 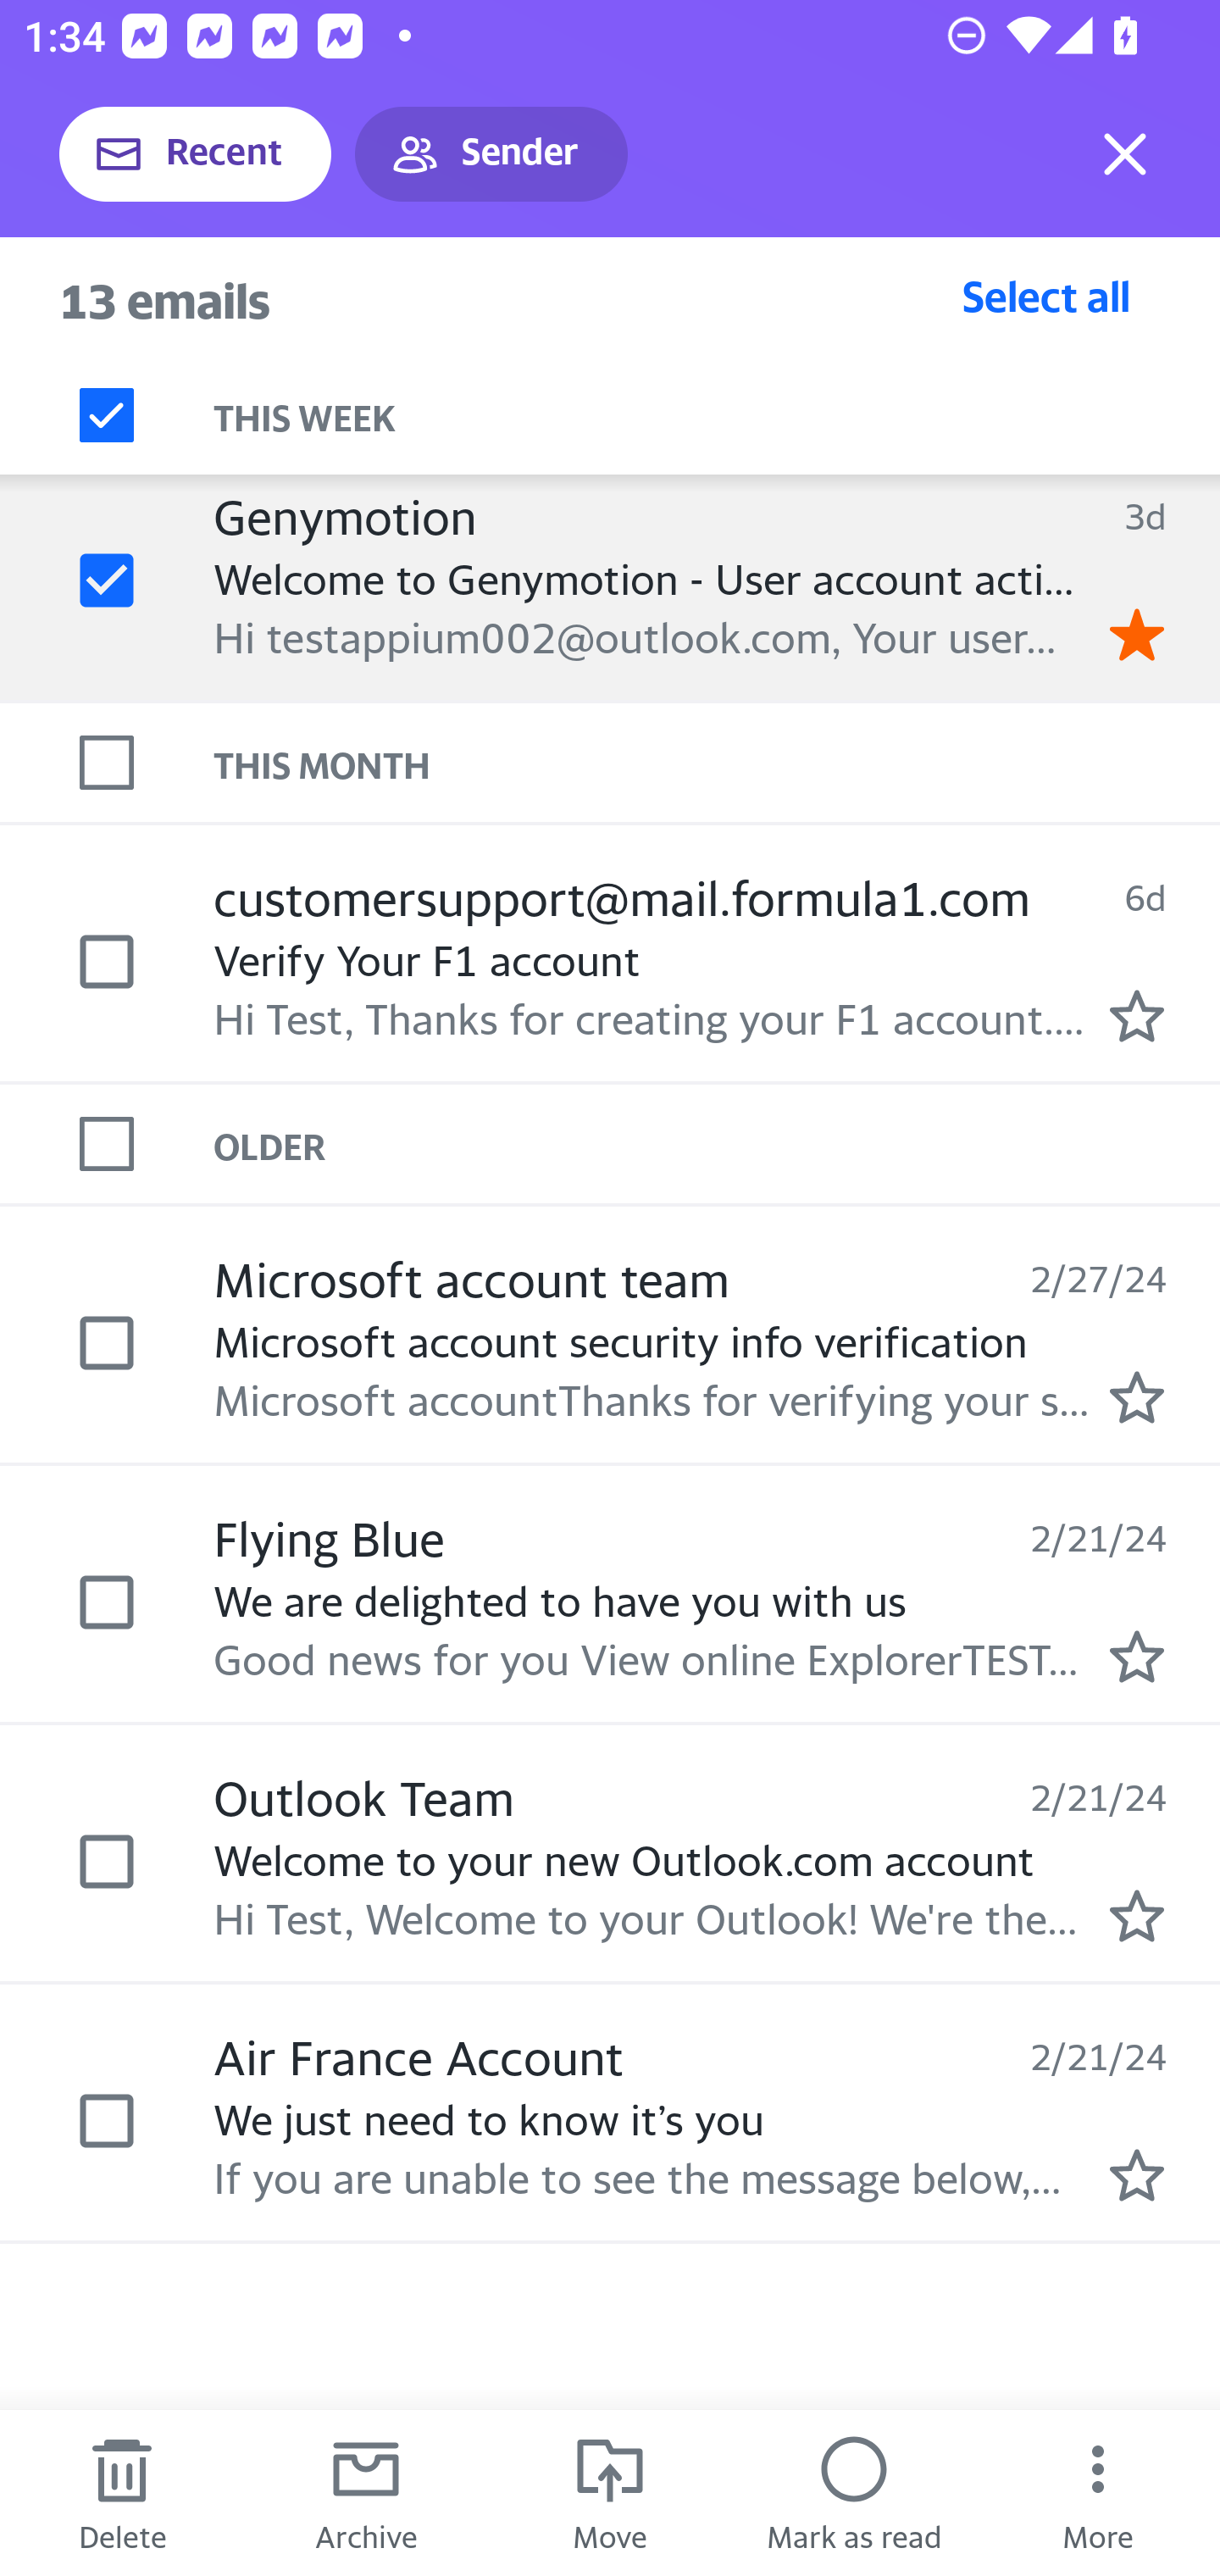 I want to click on Remove star., so click(x=1137, y=635).